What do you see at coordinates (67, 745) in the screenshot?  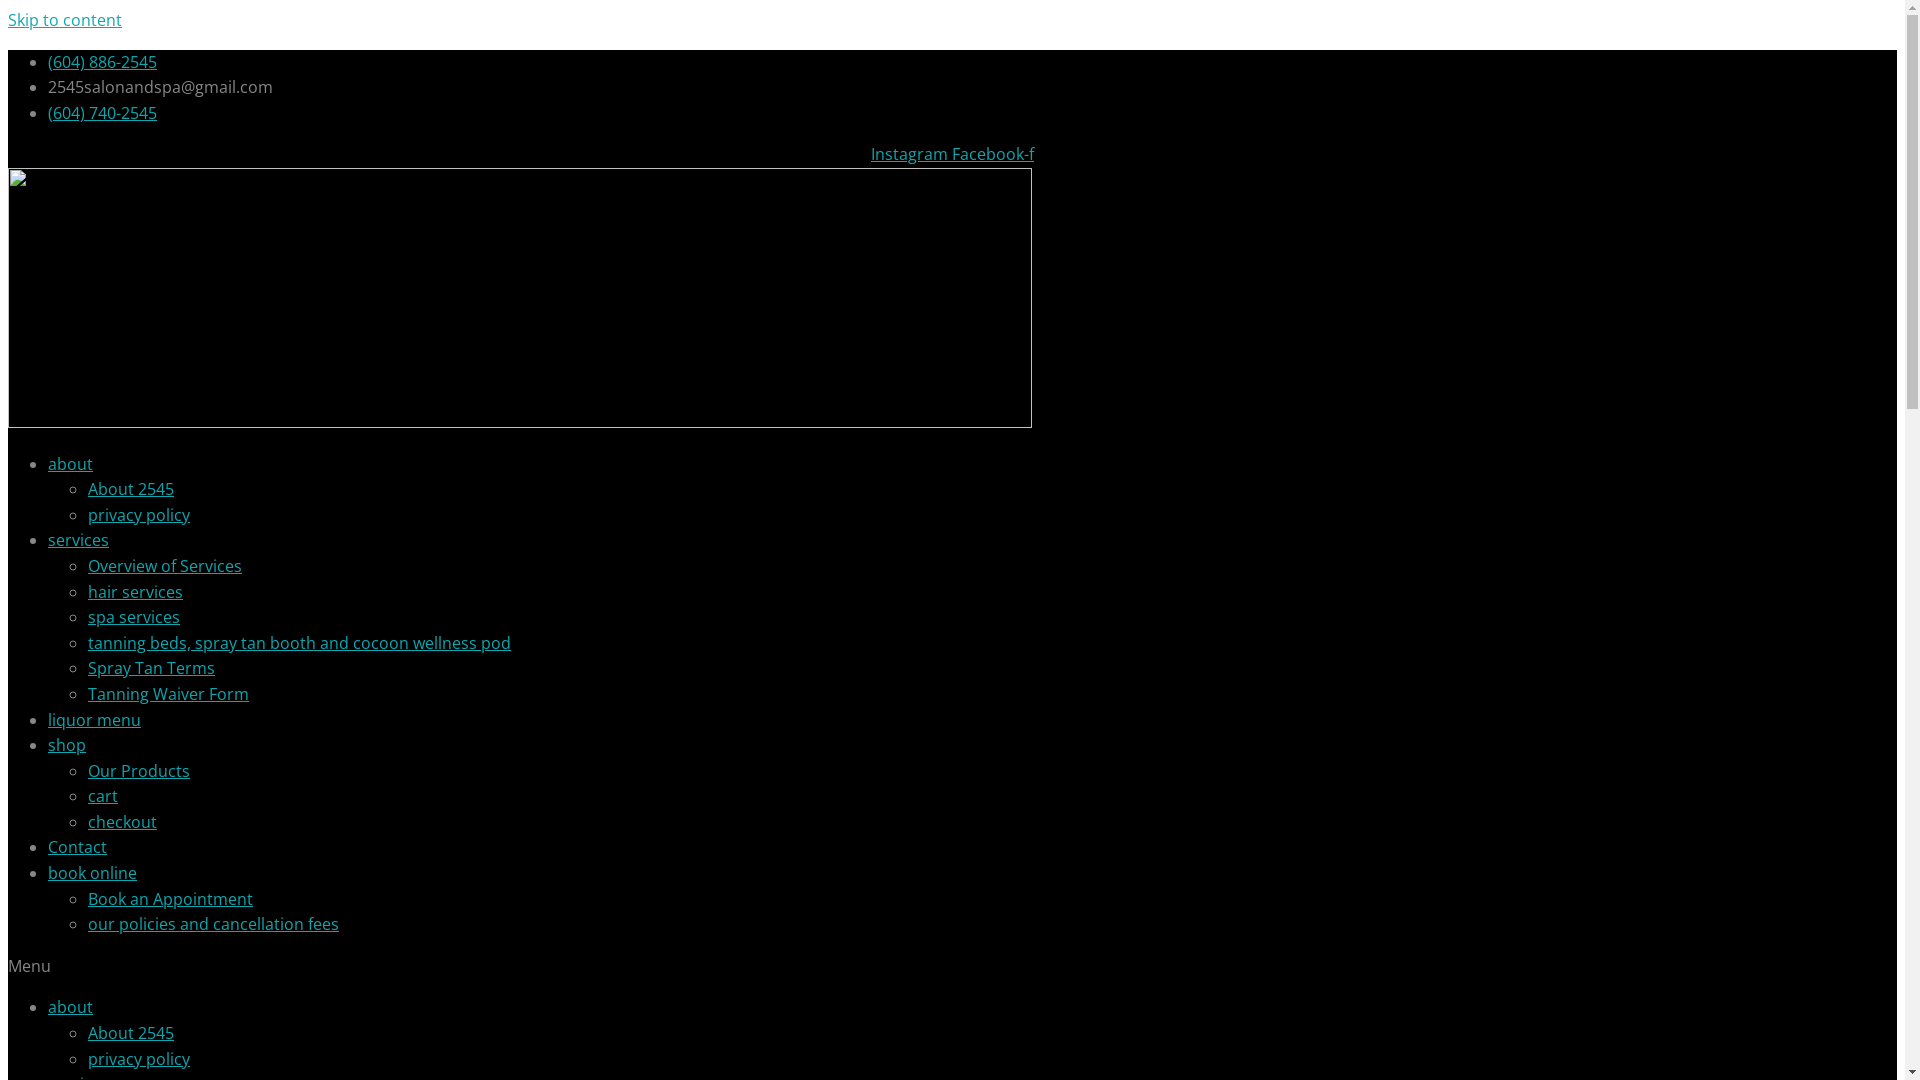 I see `shop` at bounding box center [67, 745].